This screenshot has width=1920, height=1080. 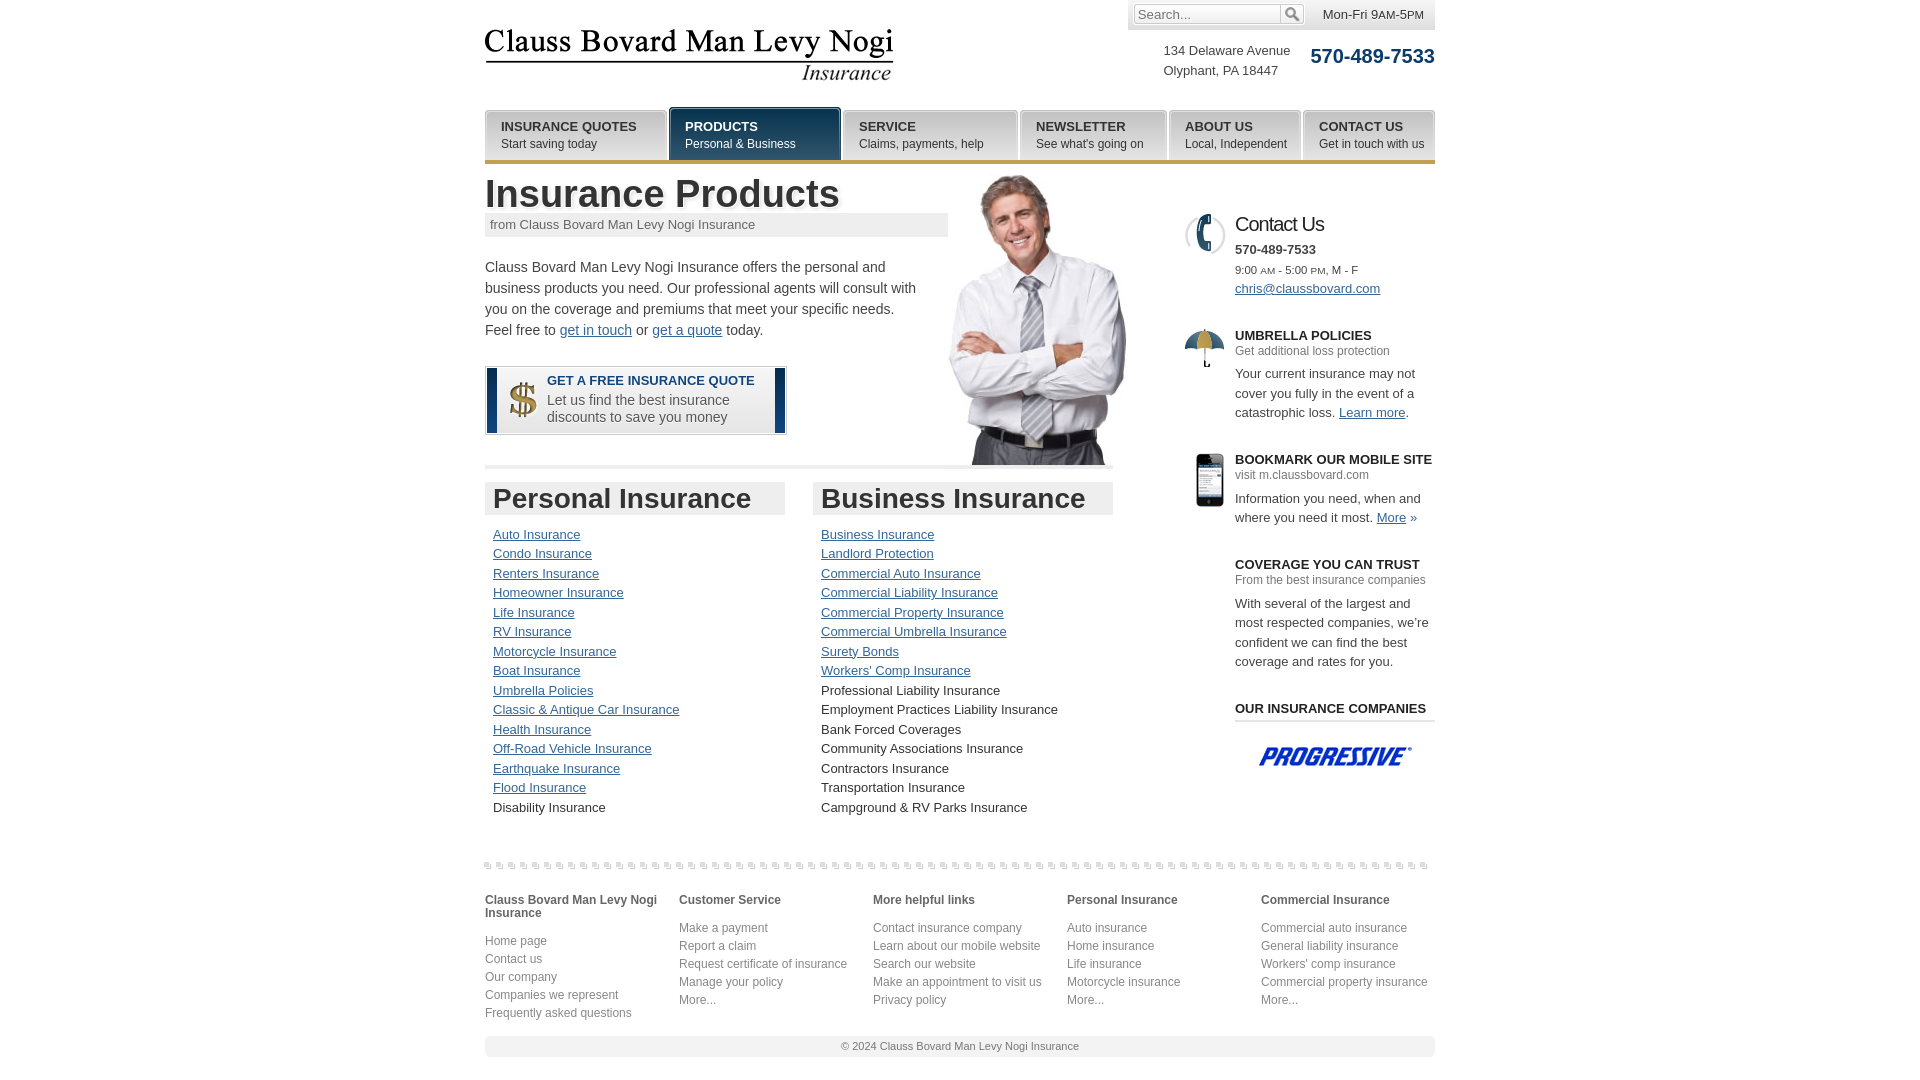 What do you see at coordinates (1372, 412) in the screenshot?
I see `Off-Road Vehicle Insurance` at bounding box center [1372, 412].